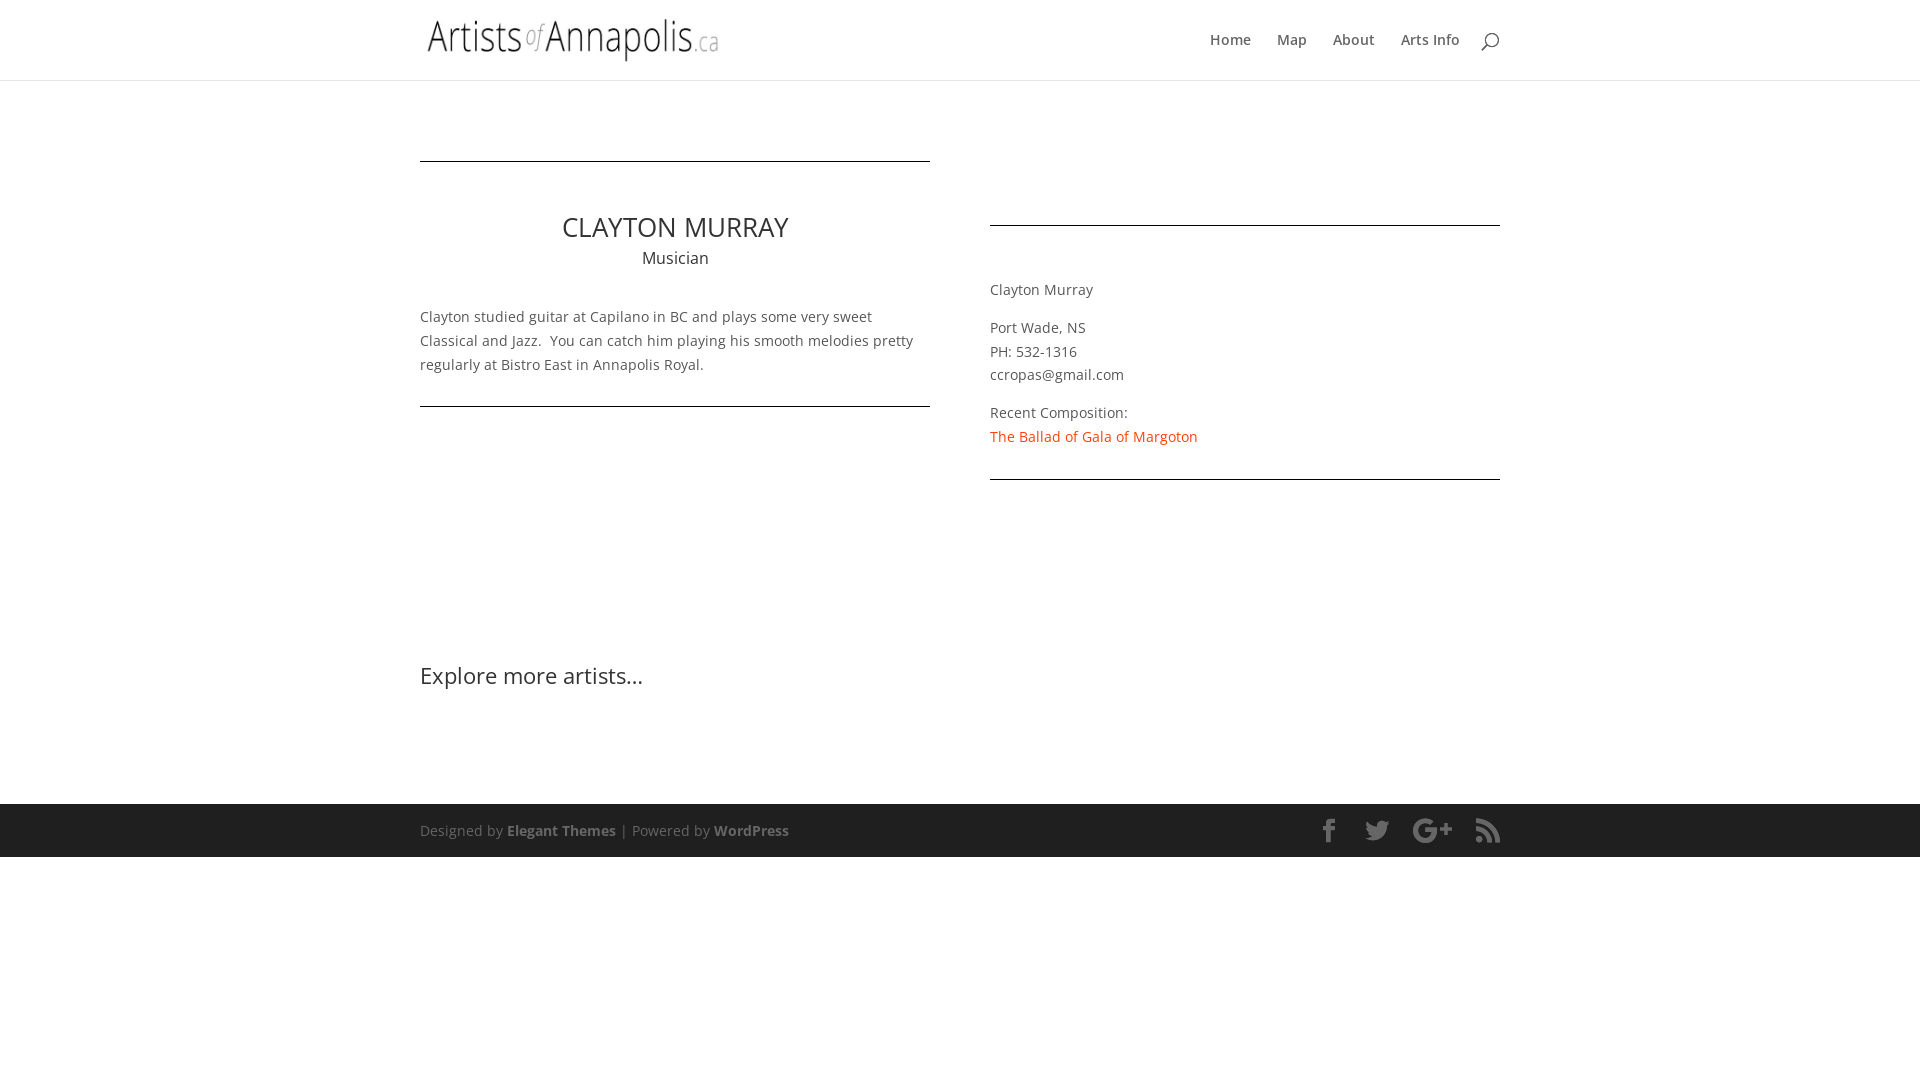  Describe the element at coordinates (1354, 56) in the screenshot. I see `About` at that location.